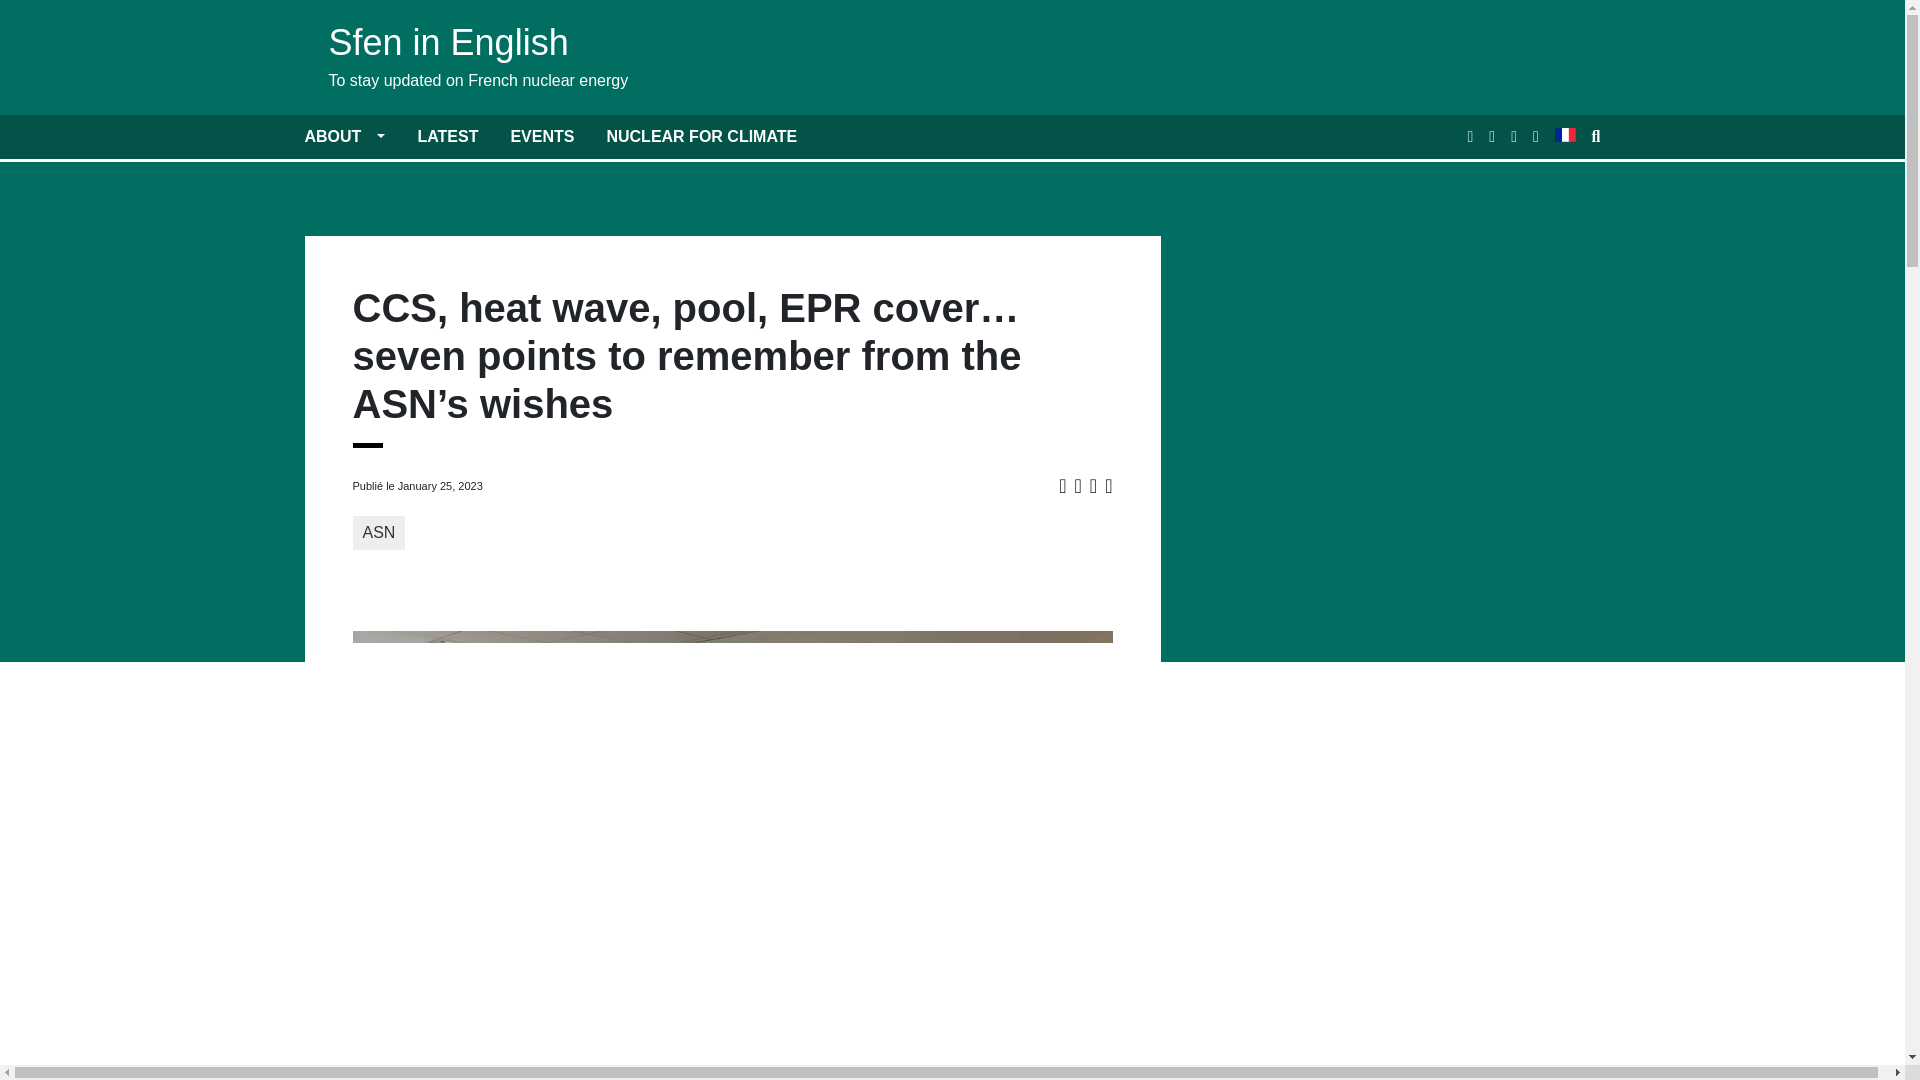  Describe the element at coordinates (701, 136) in the screenshot. I see `NUCLEAR FOR CLIMATE` at that location.